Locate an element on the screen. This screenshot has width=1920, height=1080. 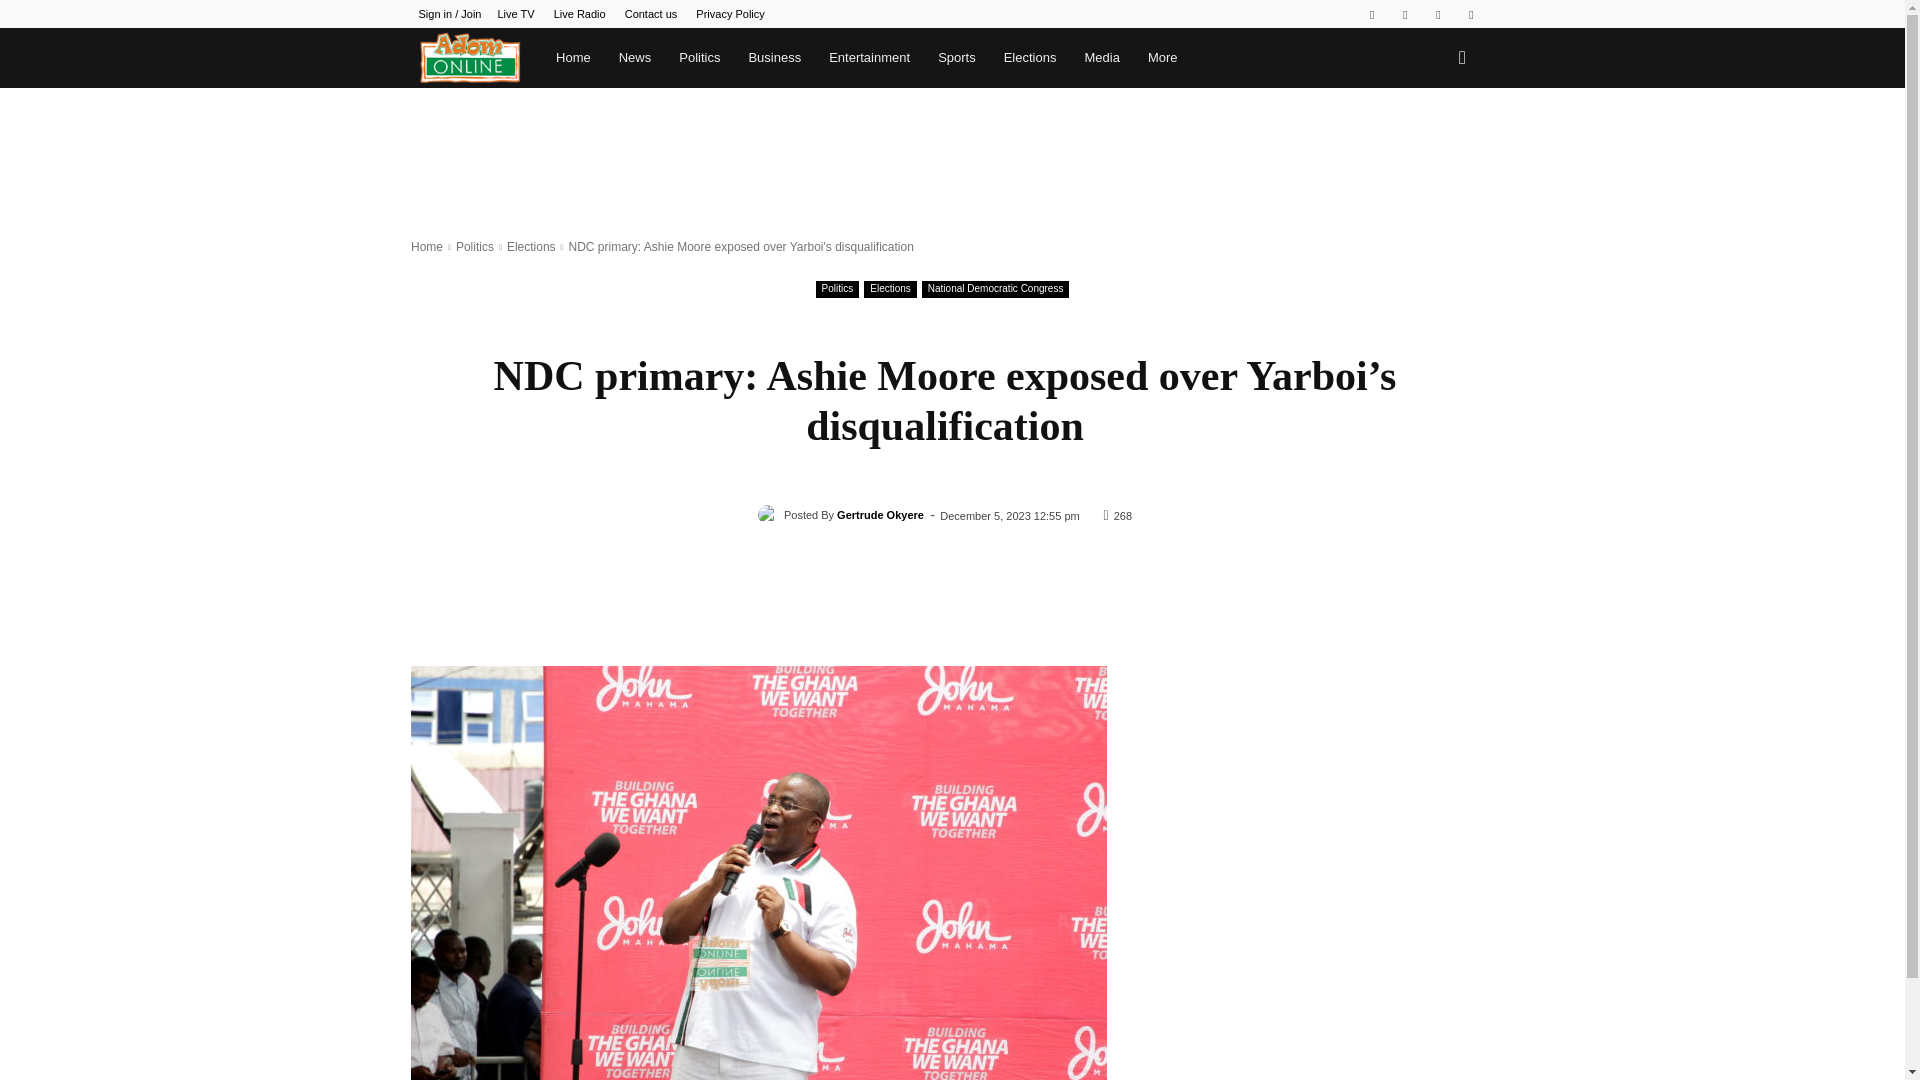
Adomonline Logo is located at coordinates (470, 58).